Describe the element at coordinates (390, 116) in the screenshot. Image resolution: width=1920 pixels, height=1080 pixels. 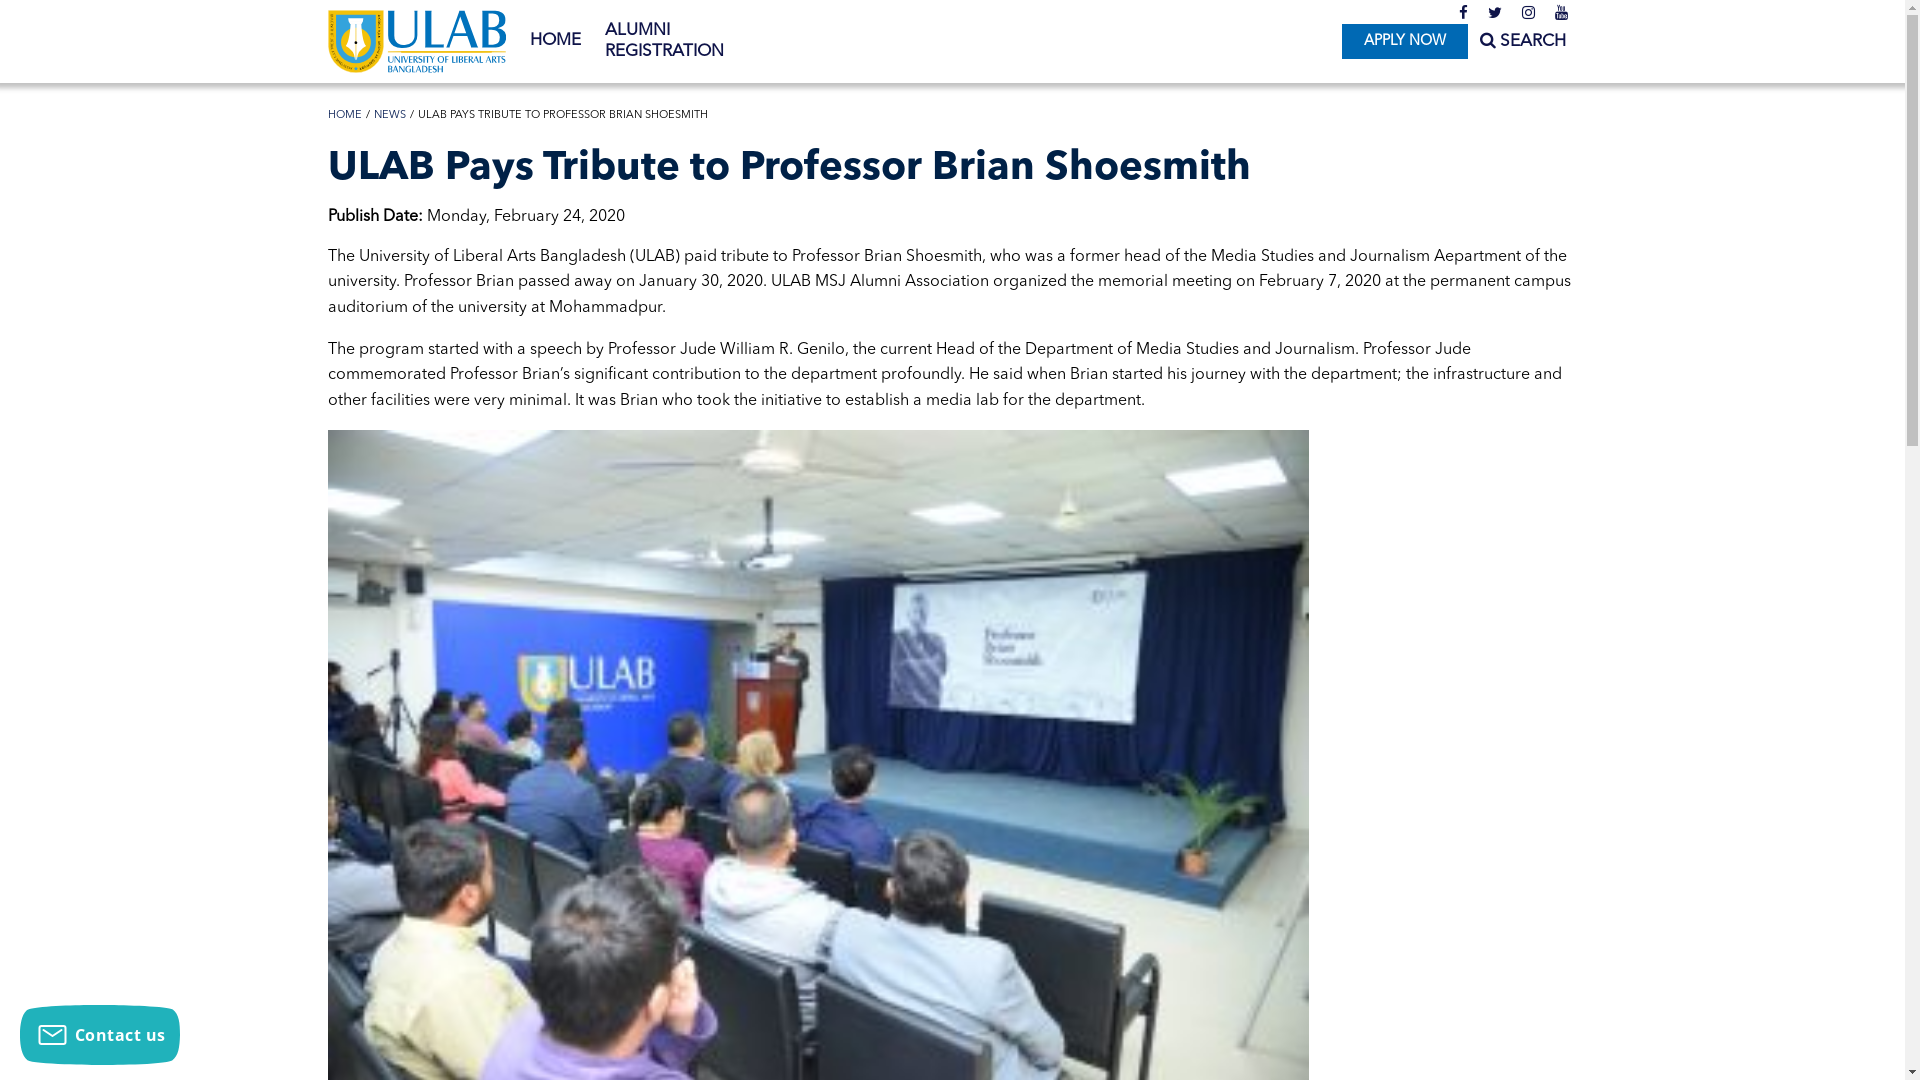
I see `NEWS` at that location.